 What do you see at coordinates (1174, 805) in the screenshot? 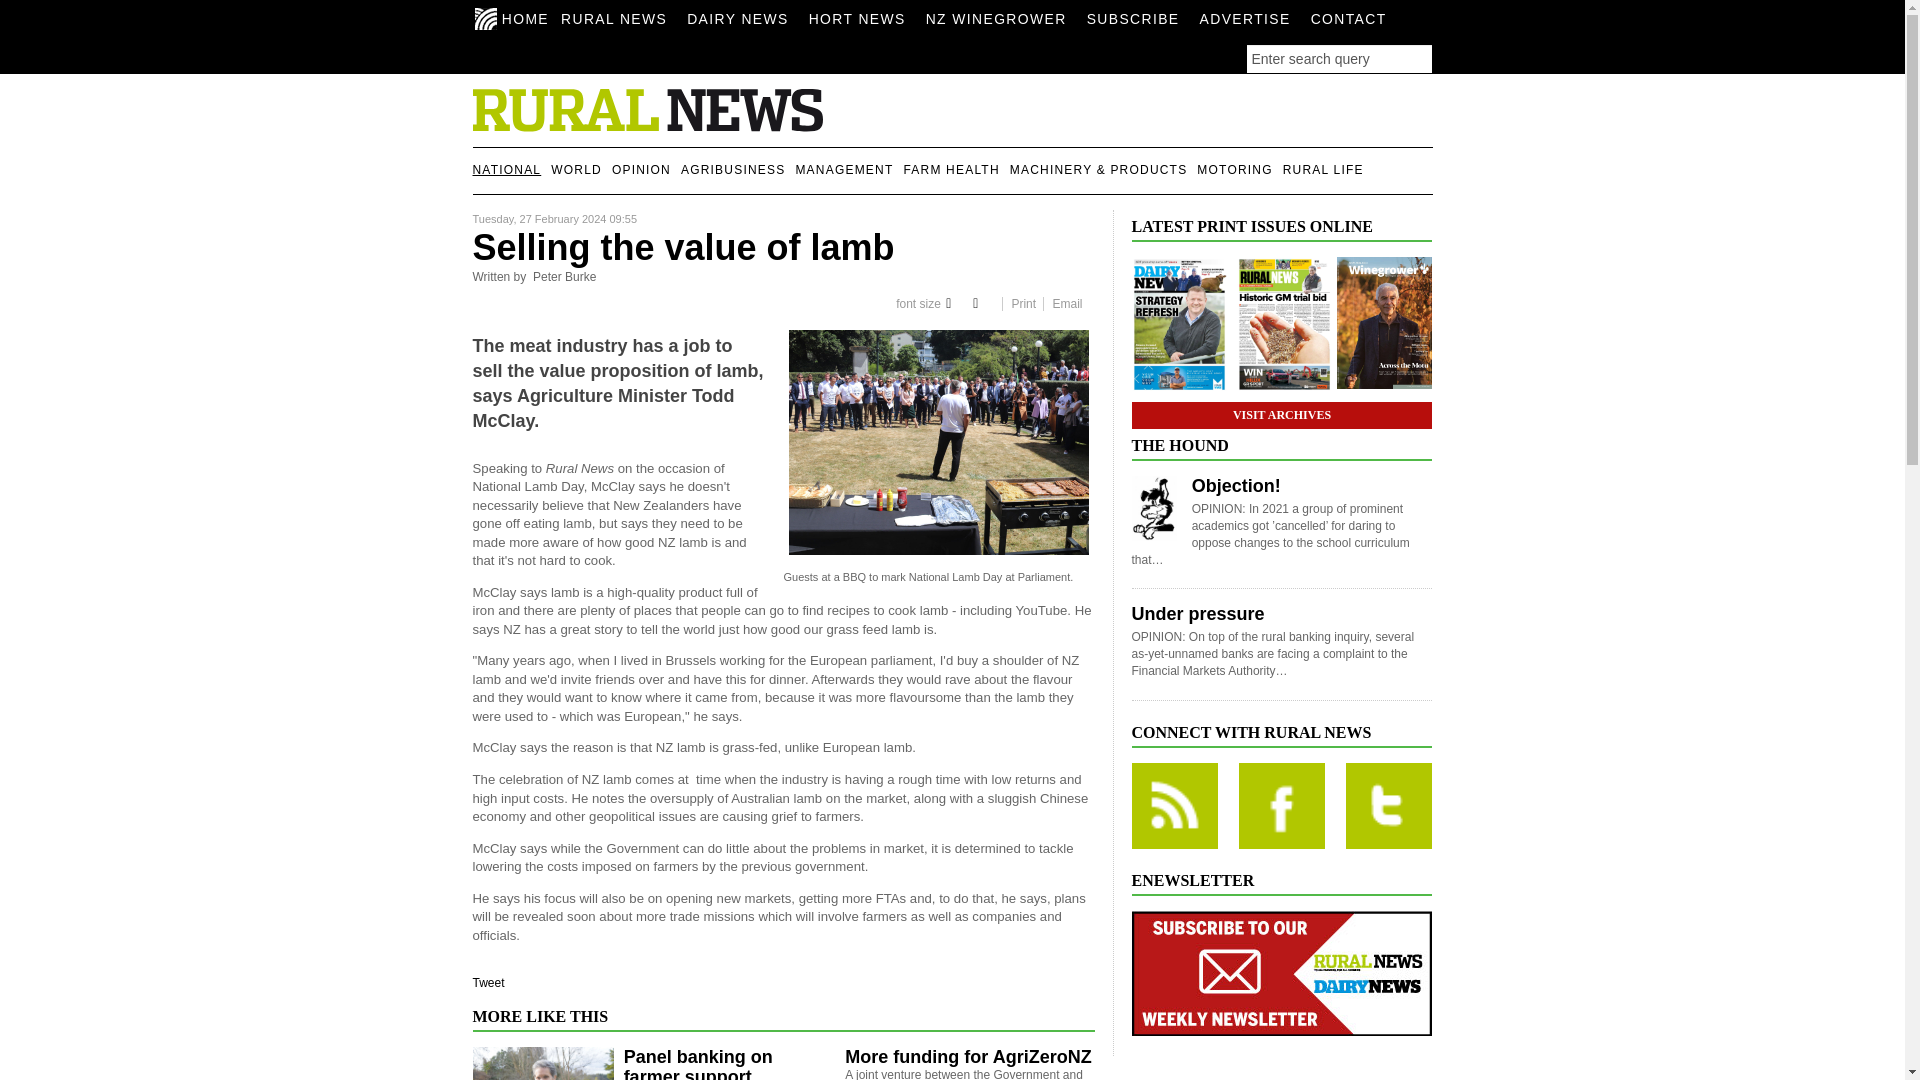
I see `News feed` at bounding box center [1174, 805].